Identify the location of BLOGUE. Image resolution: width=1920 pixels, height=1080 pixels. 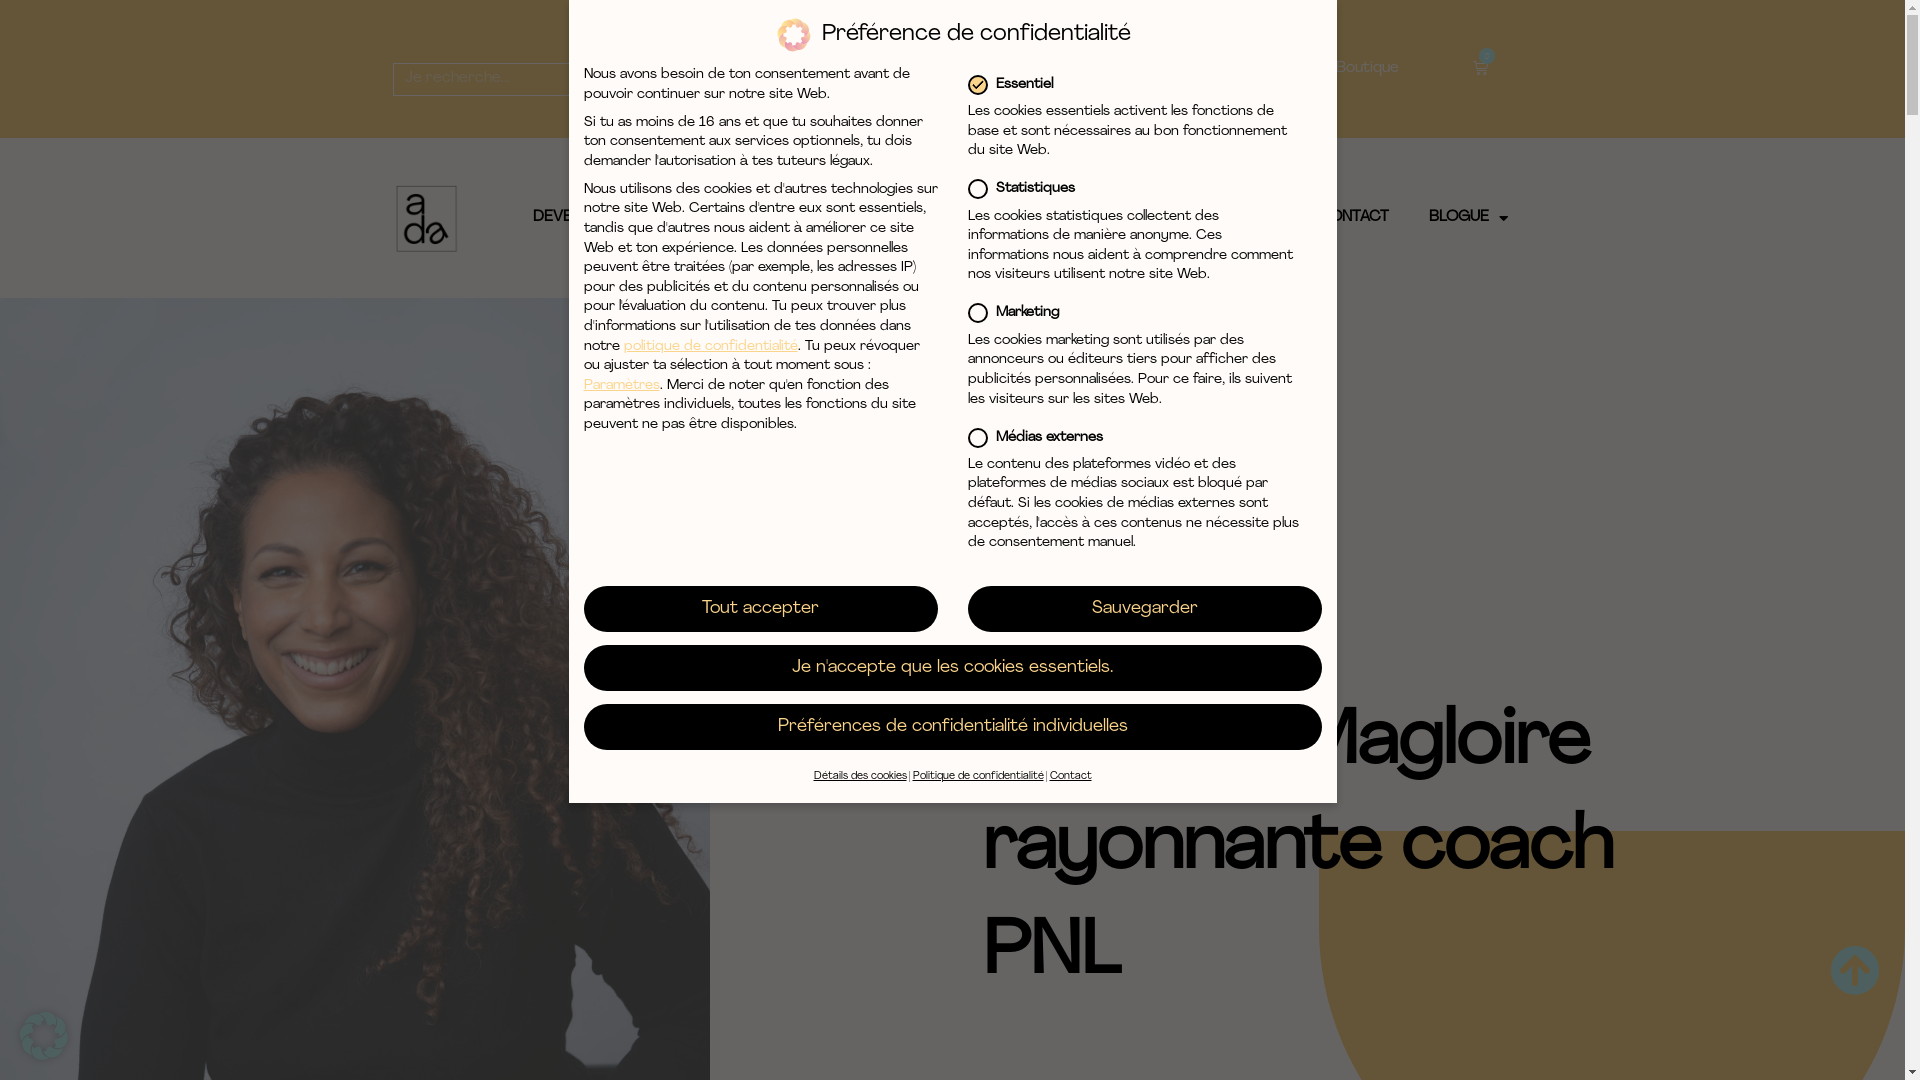
(1468, 218).